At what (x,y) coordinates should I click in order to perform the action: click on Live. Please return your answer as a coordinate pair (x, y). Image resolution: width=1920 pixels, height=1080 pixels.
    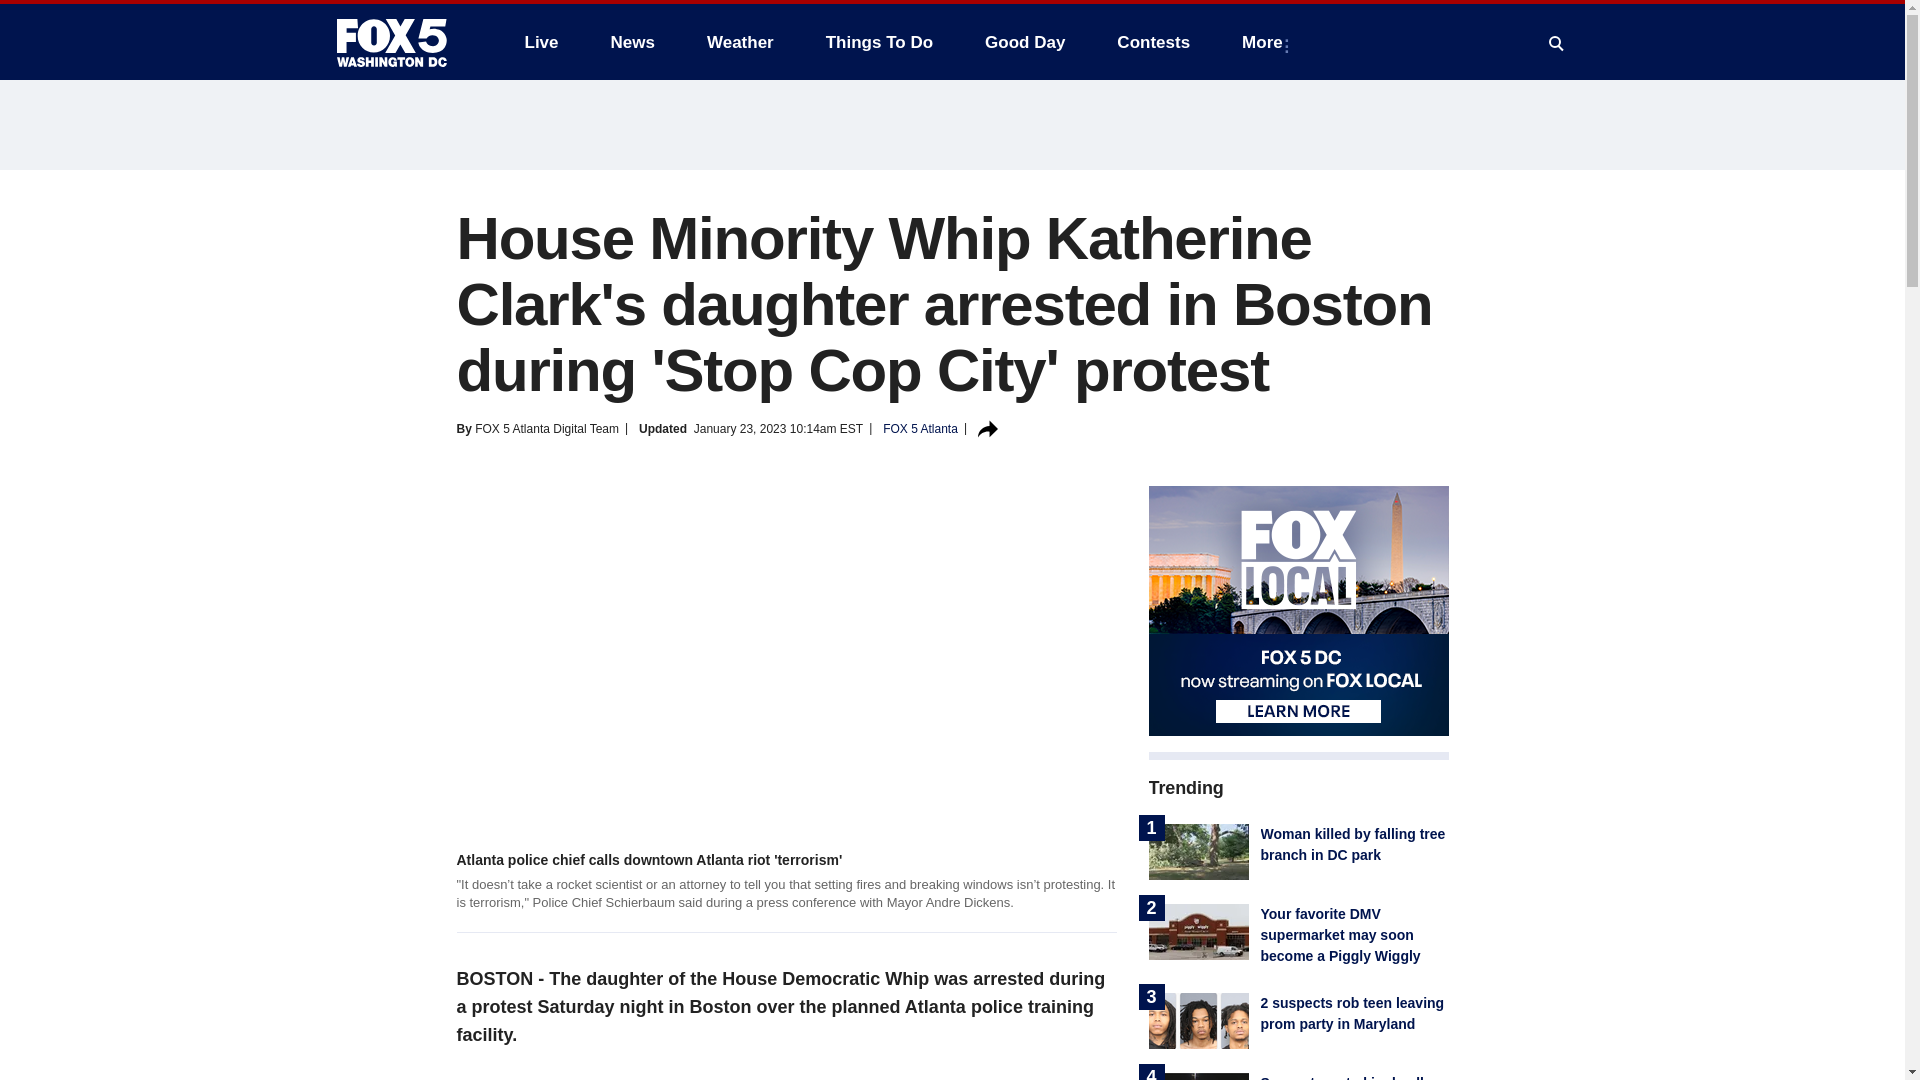
    Looking at the image, I should click on (541, 42).